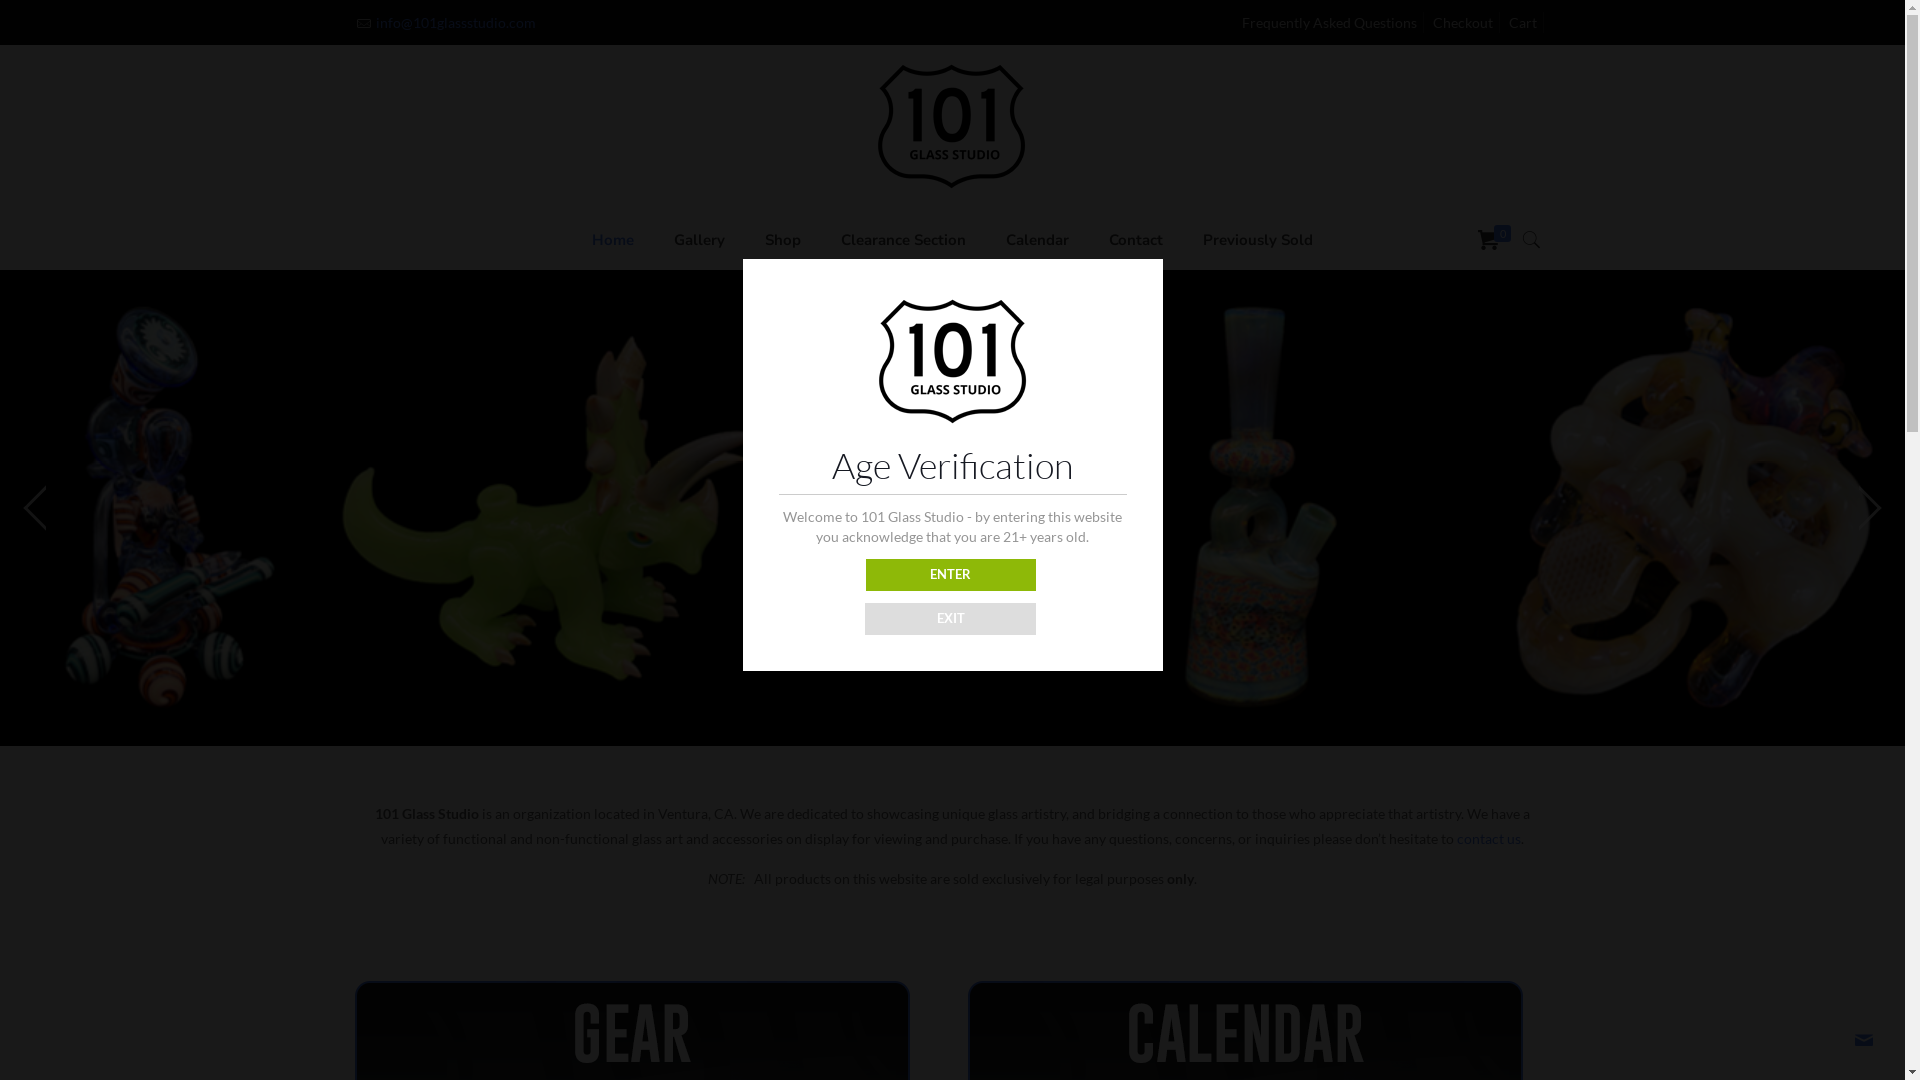 Image resolution: width=1920 pixels, height=1080 pixels. Describe the element at coordinates (783, 240) in the screenshot. I see `Shop` at that location.